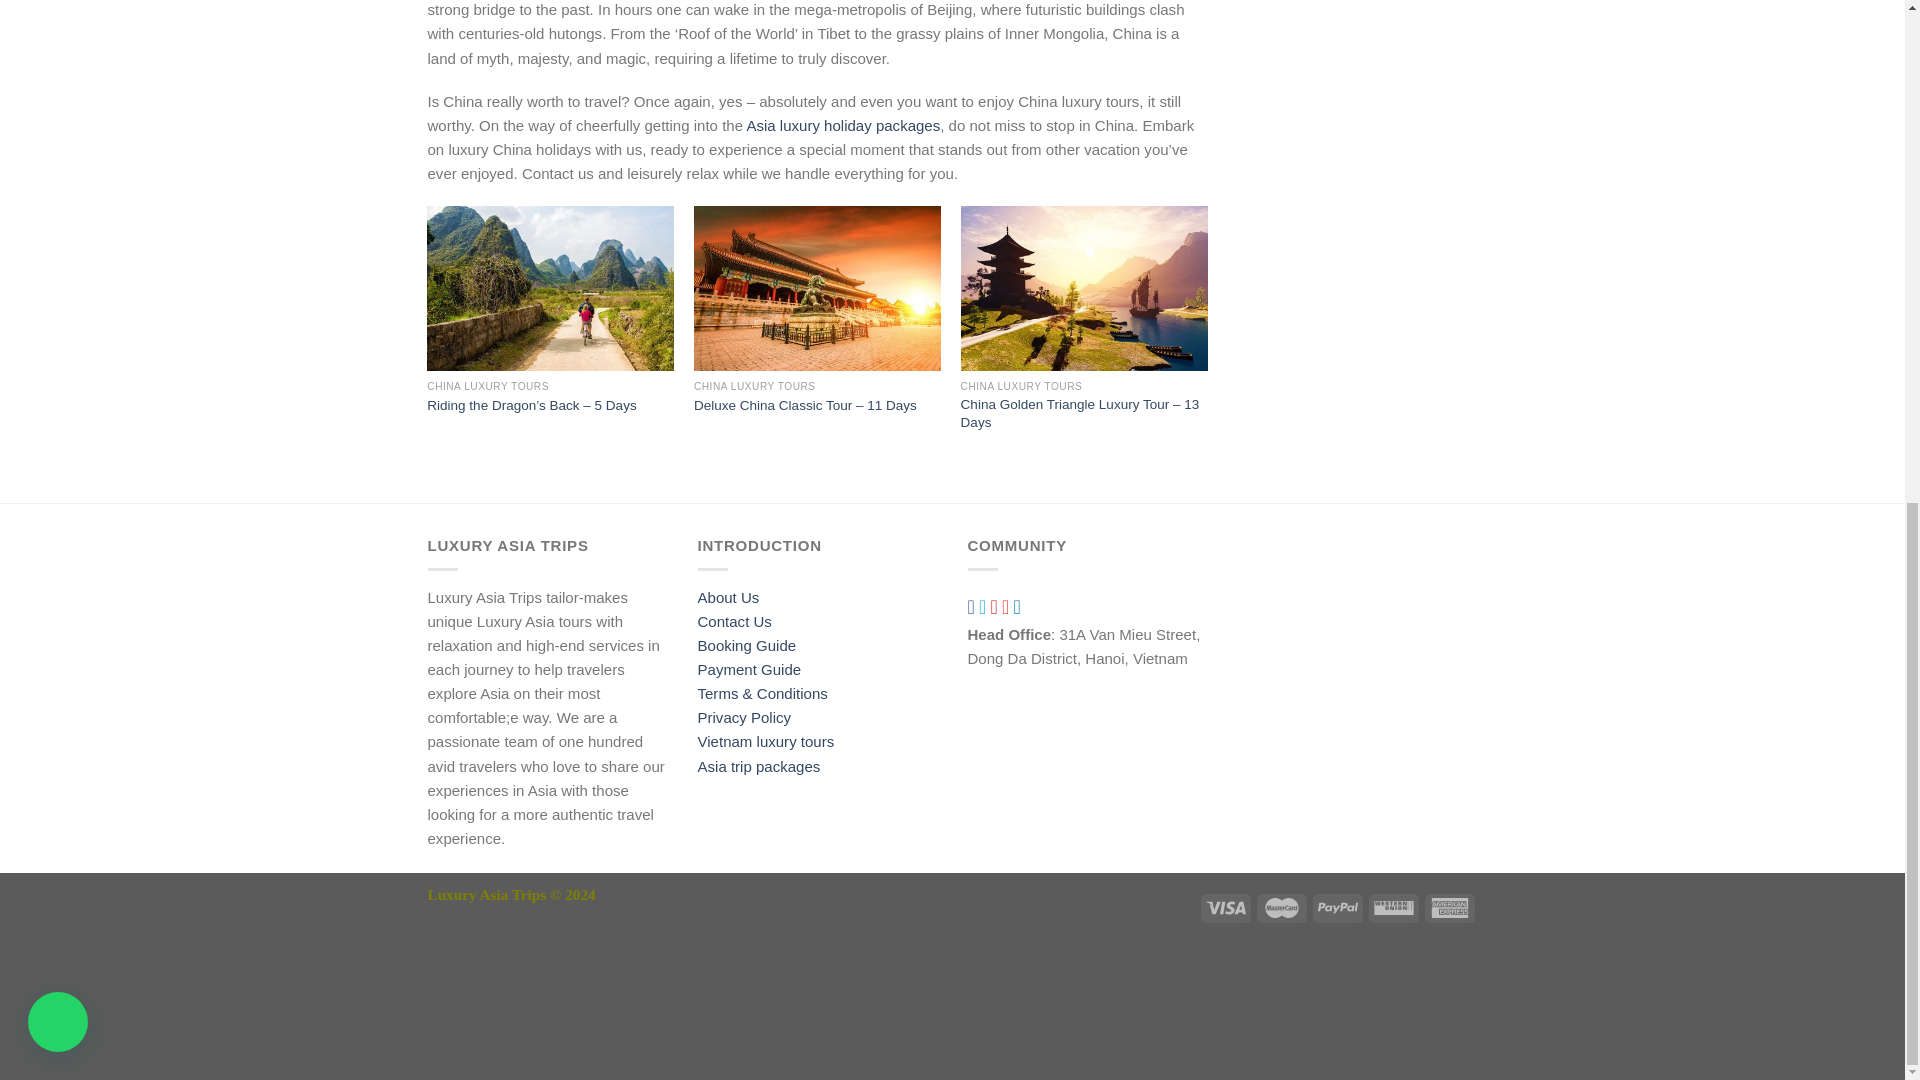  I want to click on DMCA Protection Status - Luxury Asia Tour Packages, so click(578, 988).